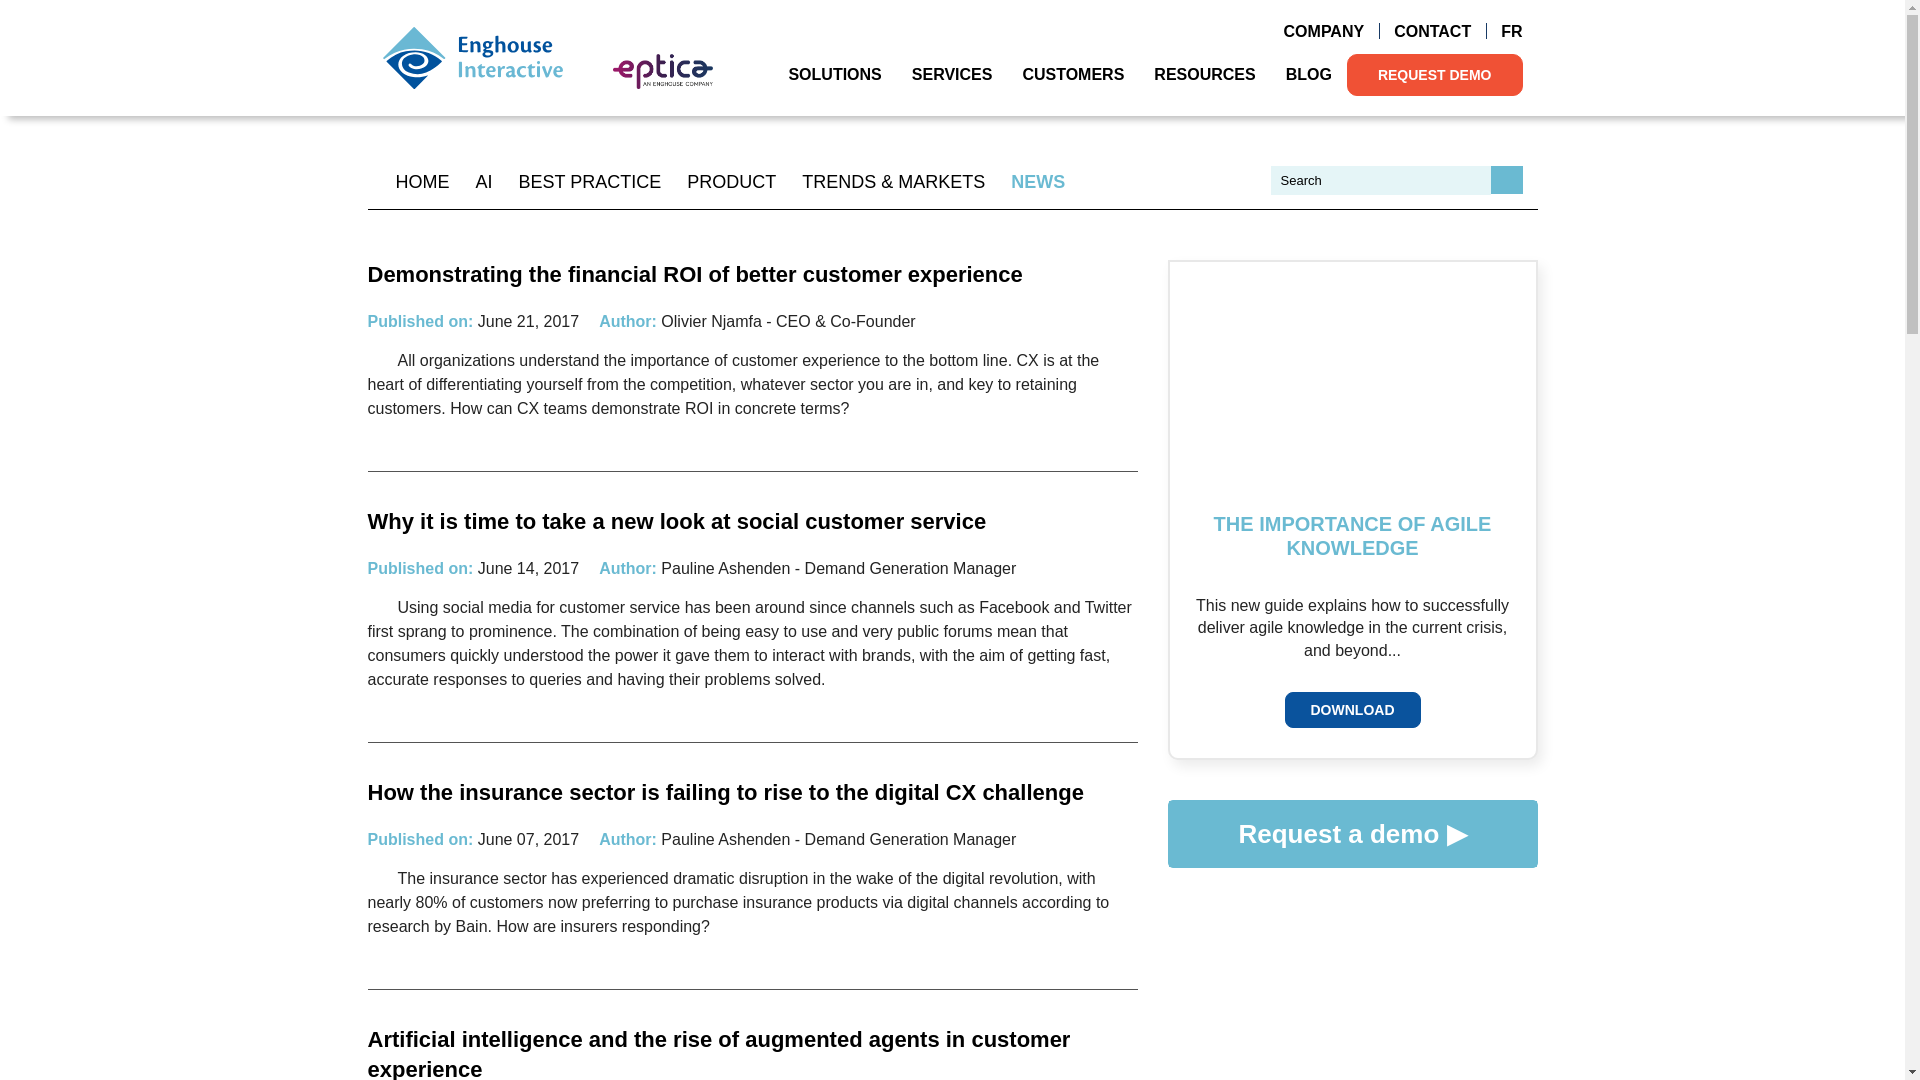 The image size is (1920, 1080). I want to click on Home, so click(472, 57).